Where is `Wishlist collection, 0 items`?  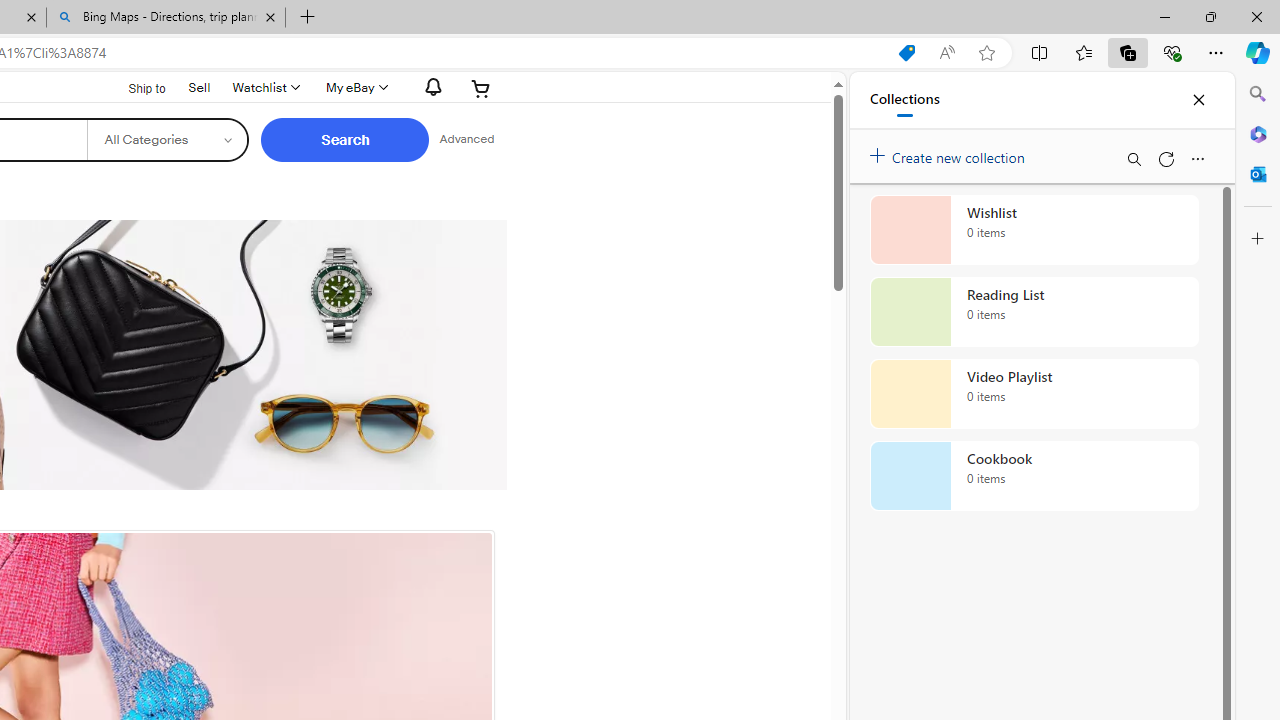
Wishlist collection, 0 items is located at coordinates (1034, 230).